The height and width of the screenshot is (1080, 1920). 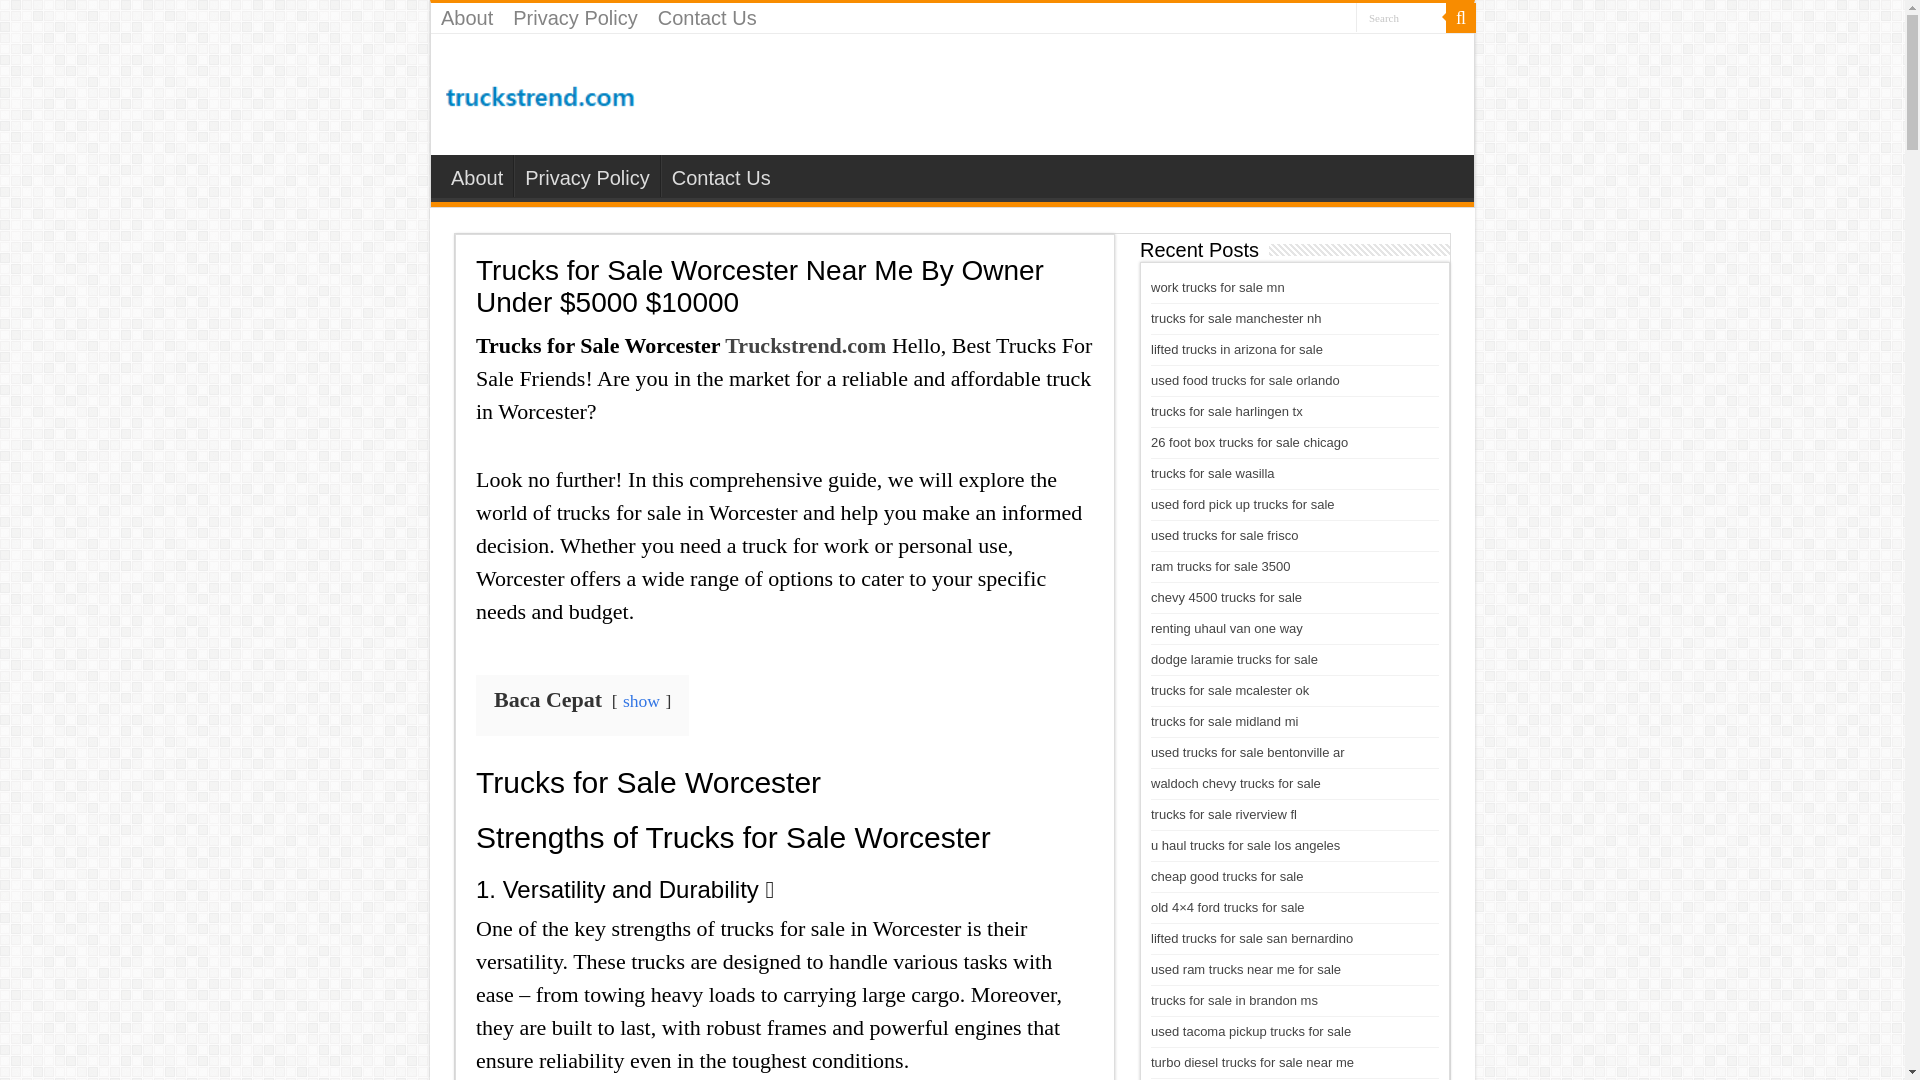 I want to click on show, so click(x=641, y=700).